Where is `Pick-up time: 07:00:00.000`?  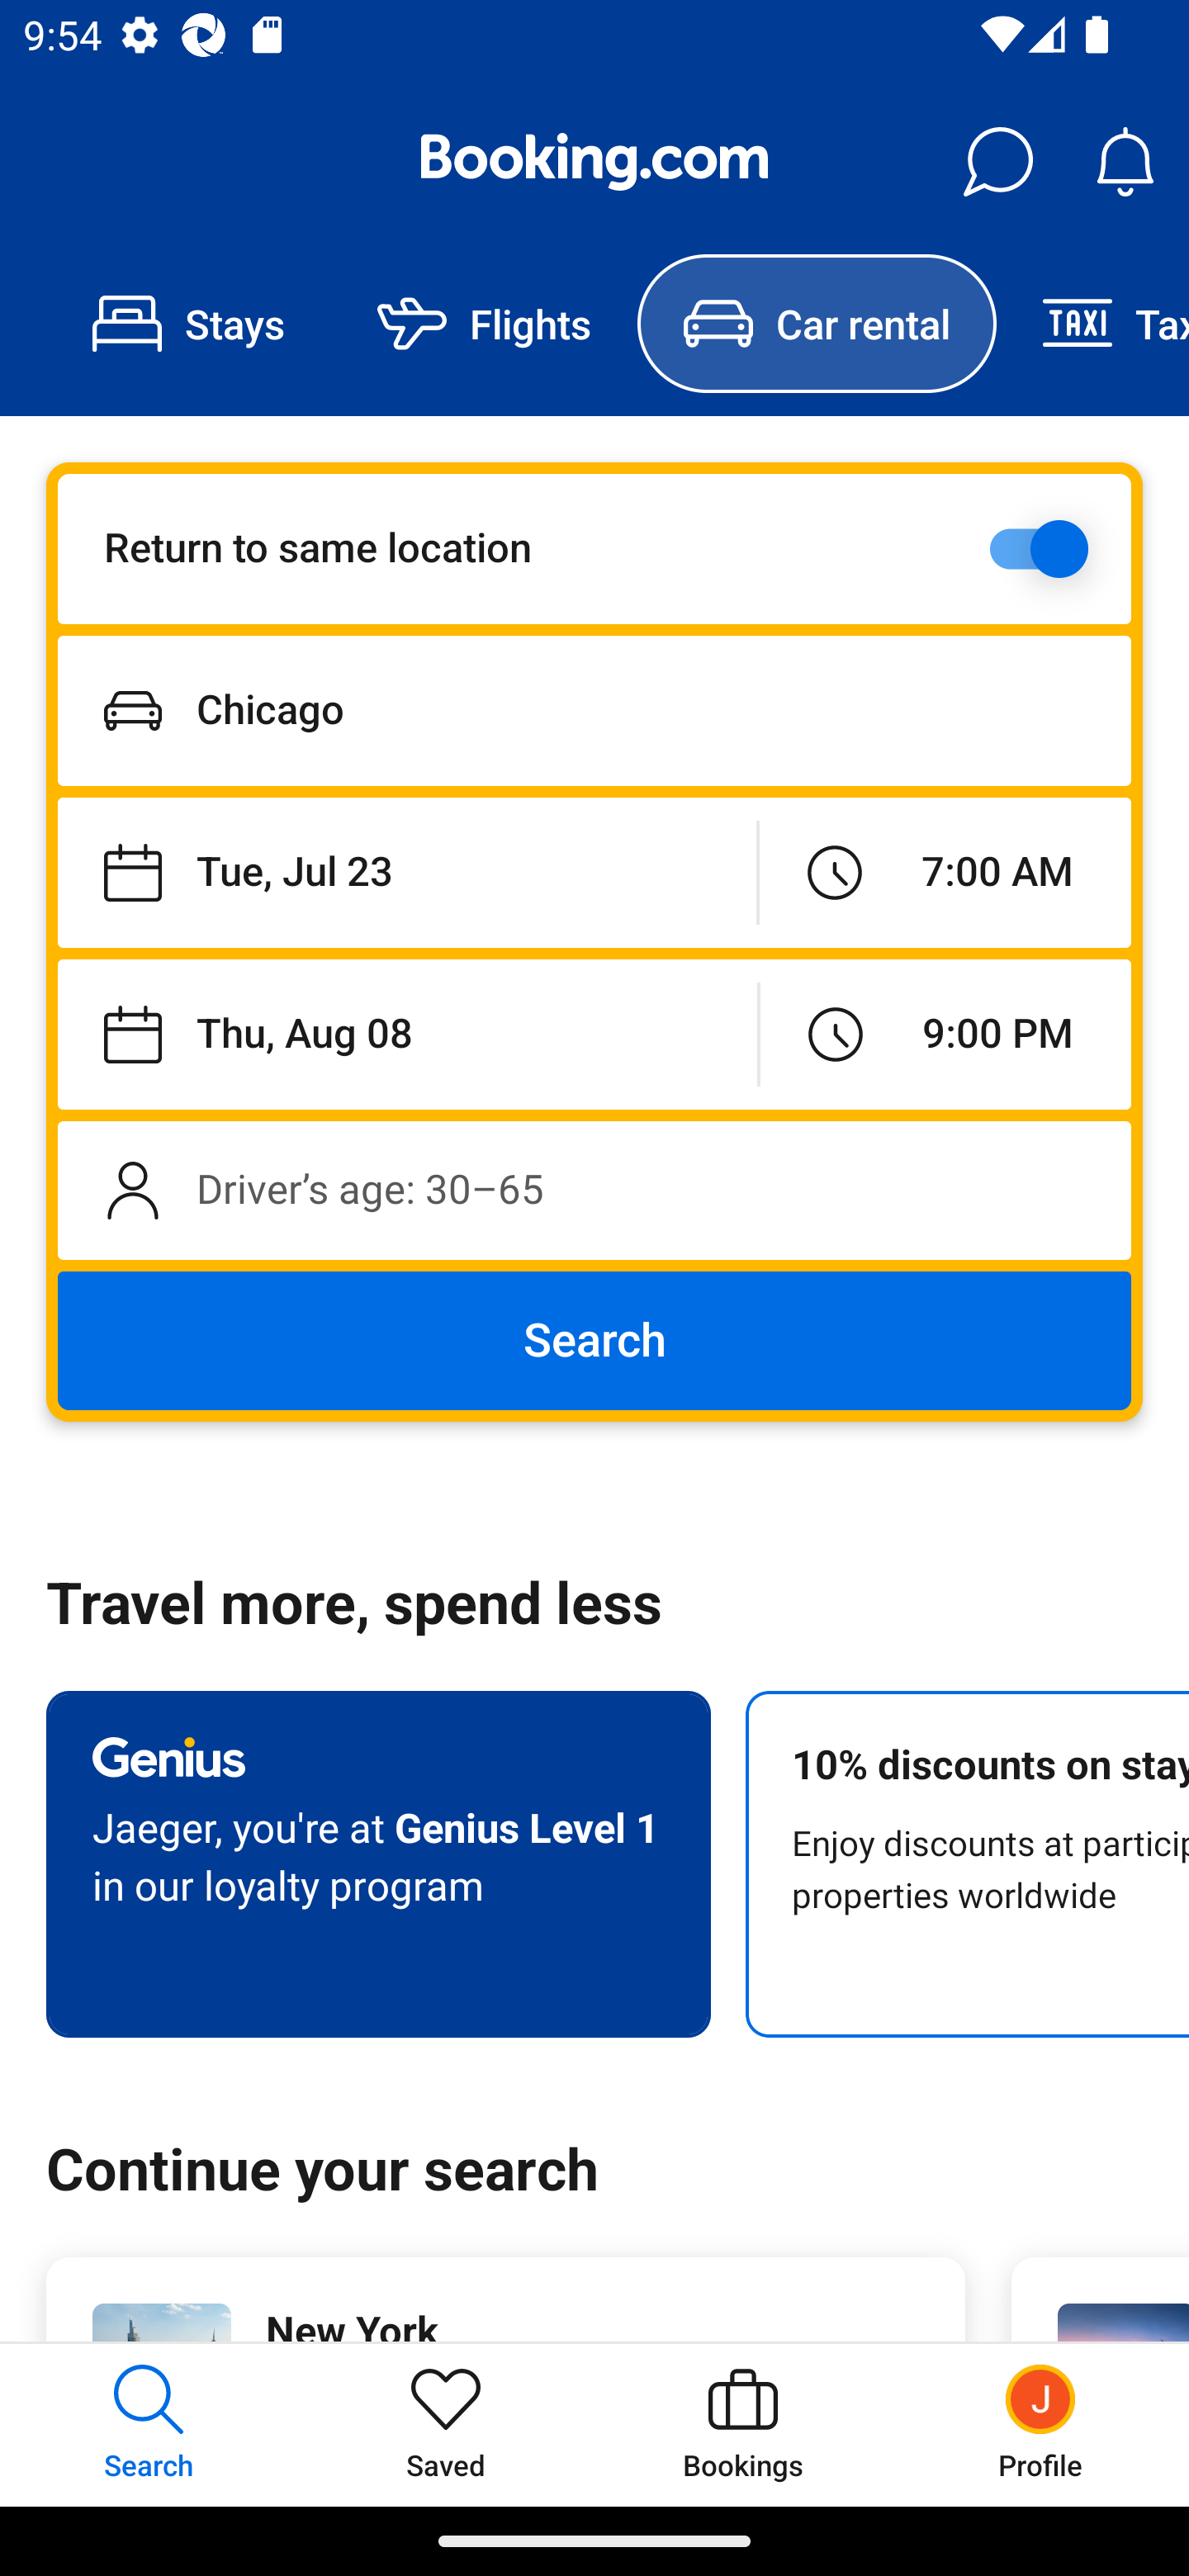 Pick-up time: 07:00:00.000 is located at coordinates (945, 874).